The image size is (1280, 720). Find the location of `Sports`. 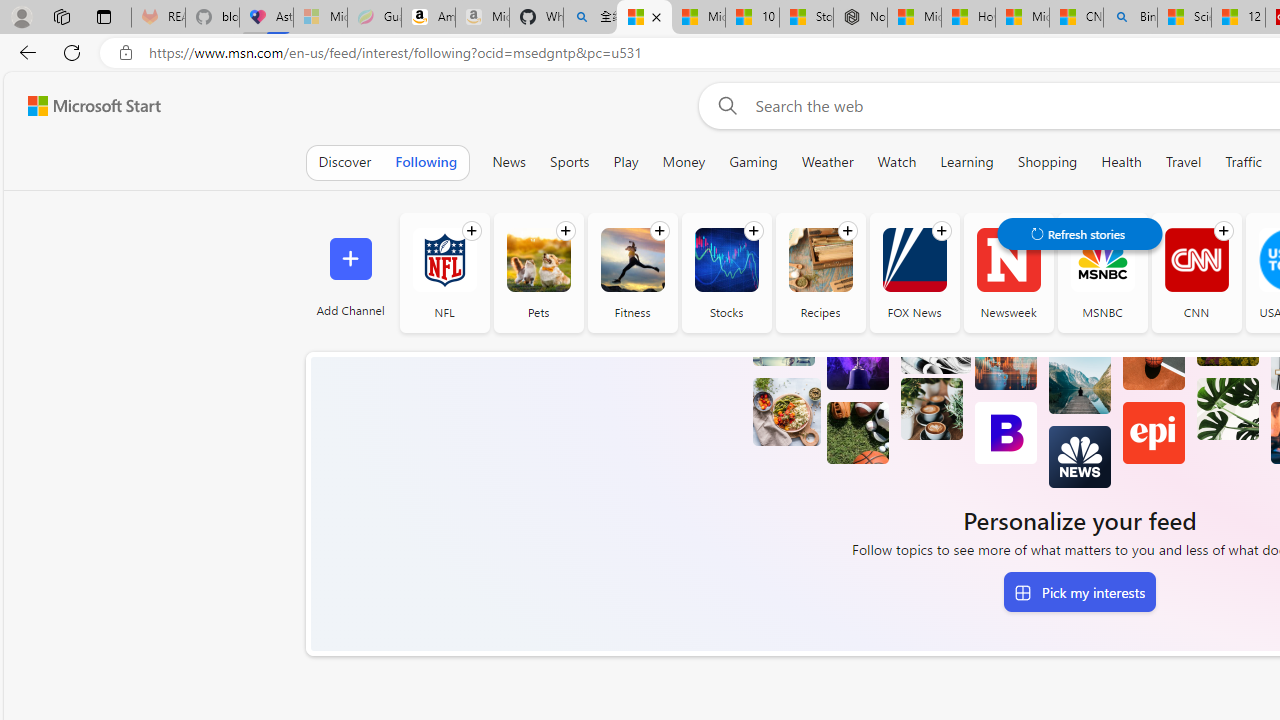

Sports is located at coordinates (569, 162).